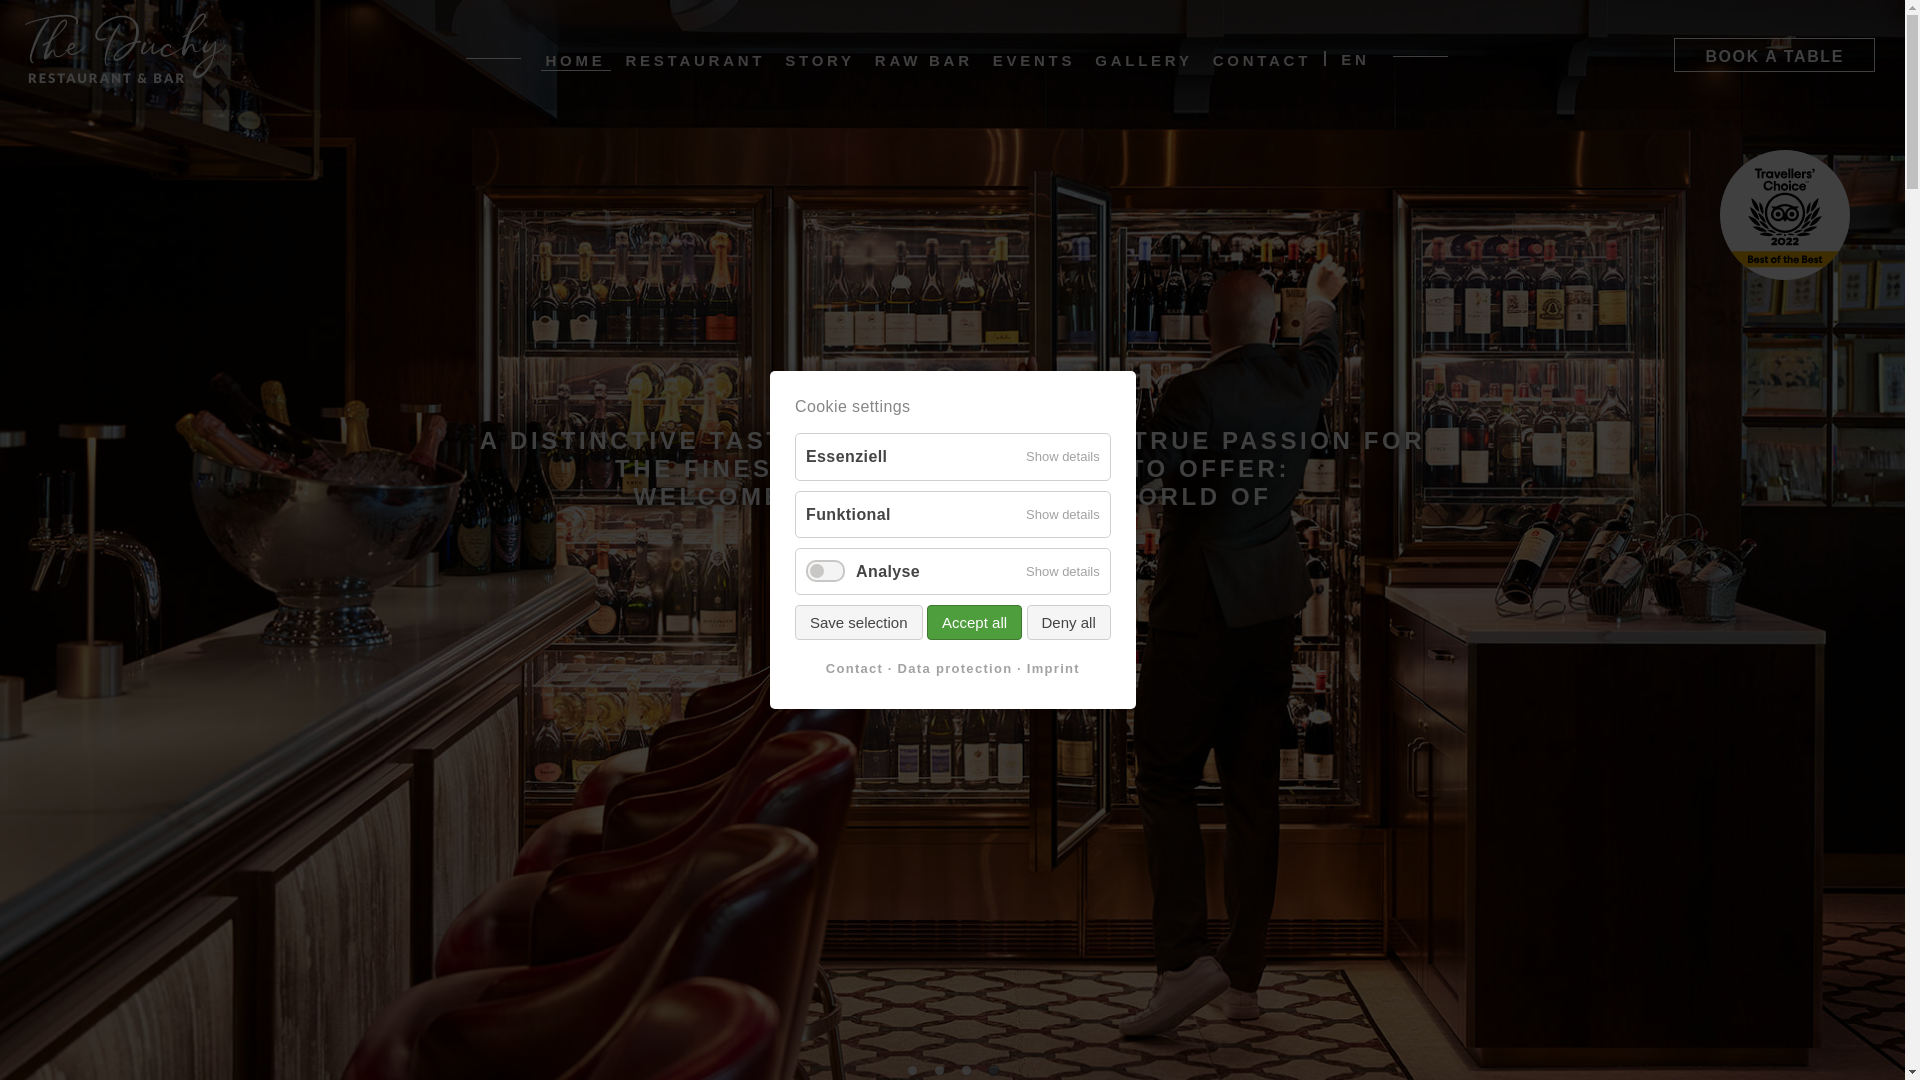  What do you see at coordinates (966, 1070) in the screenshot?
I see `3` at bounding box center [966, 1070].